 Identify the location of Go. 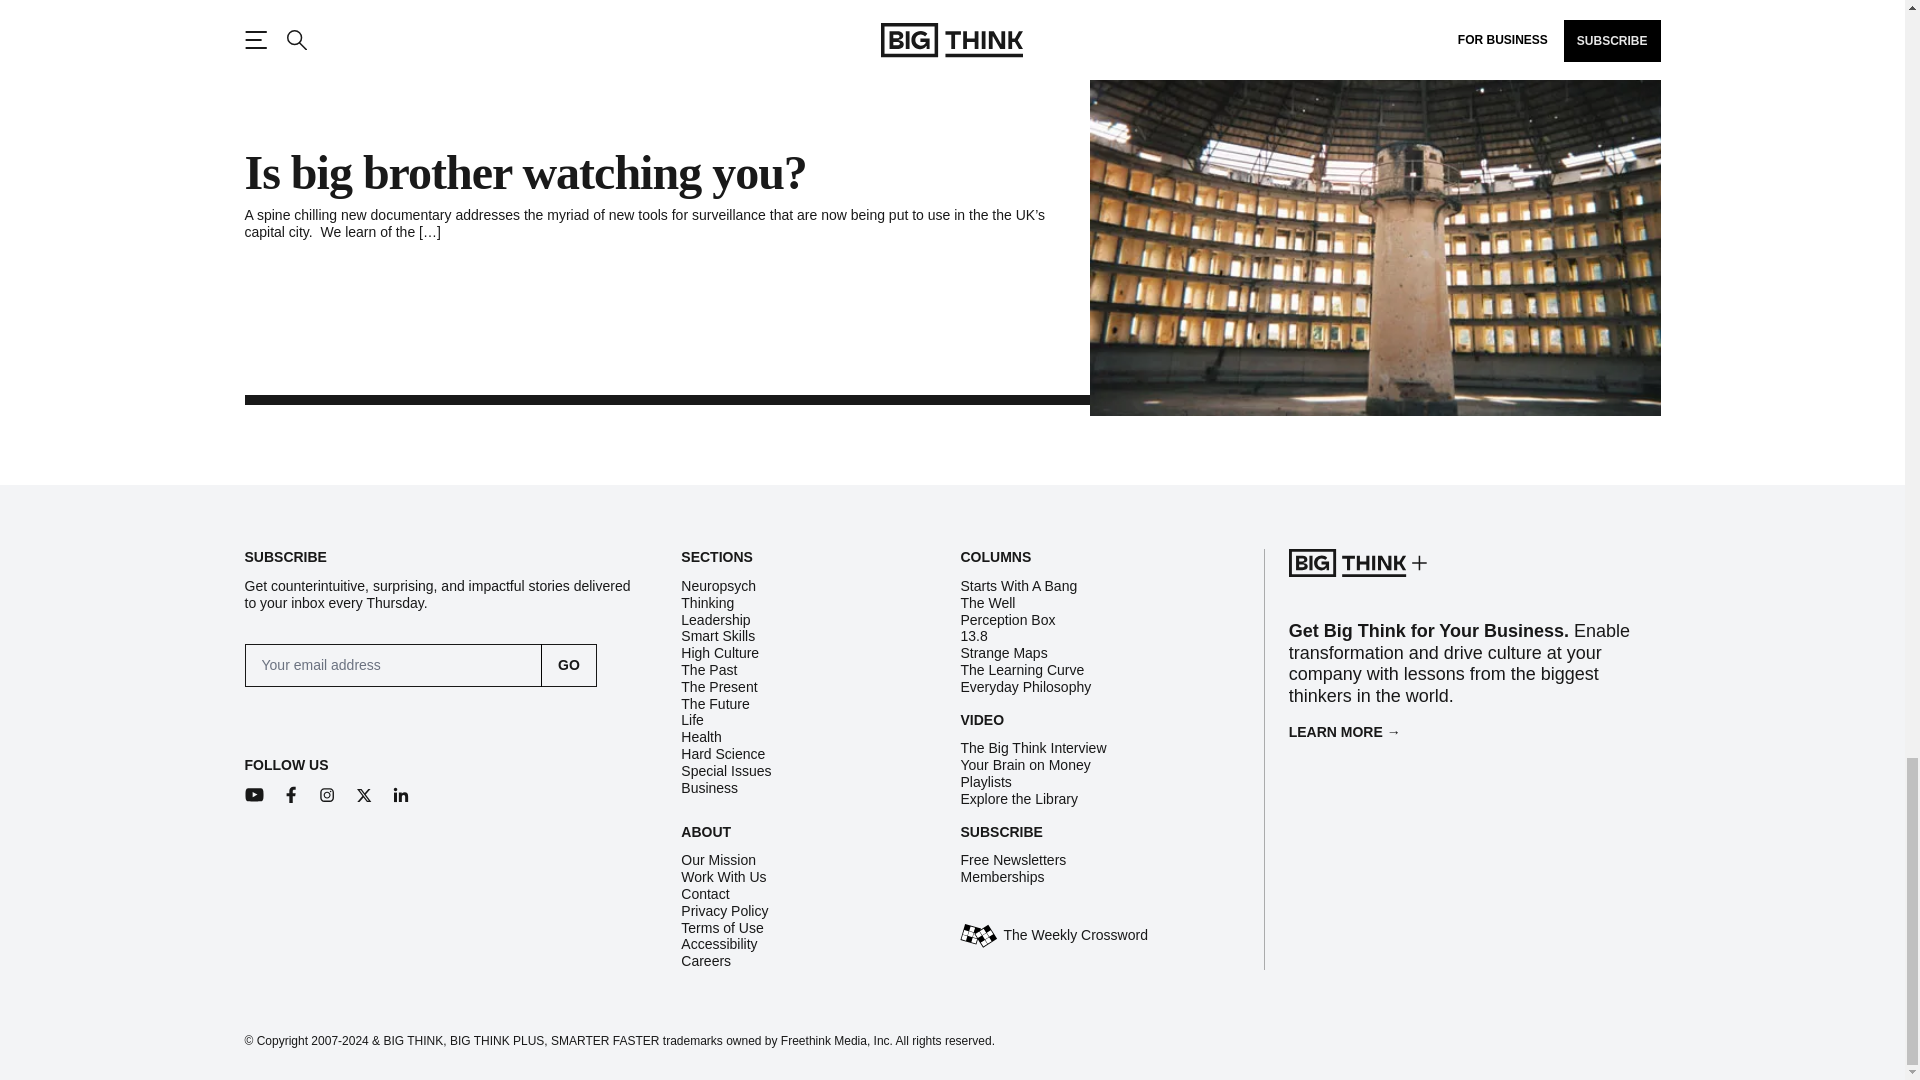
(569, 664).